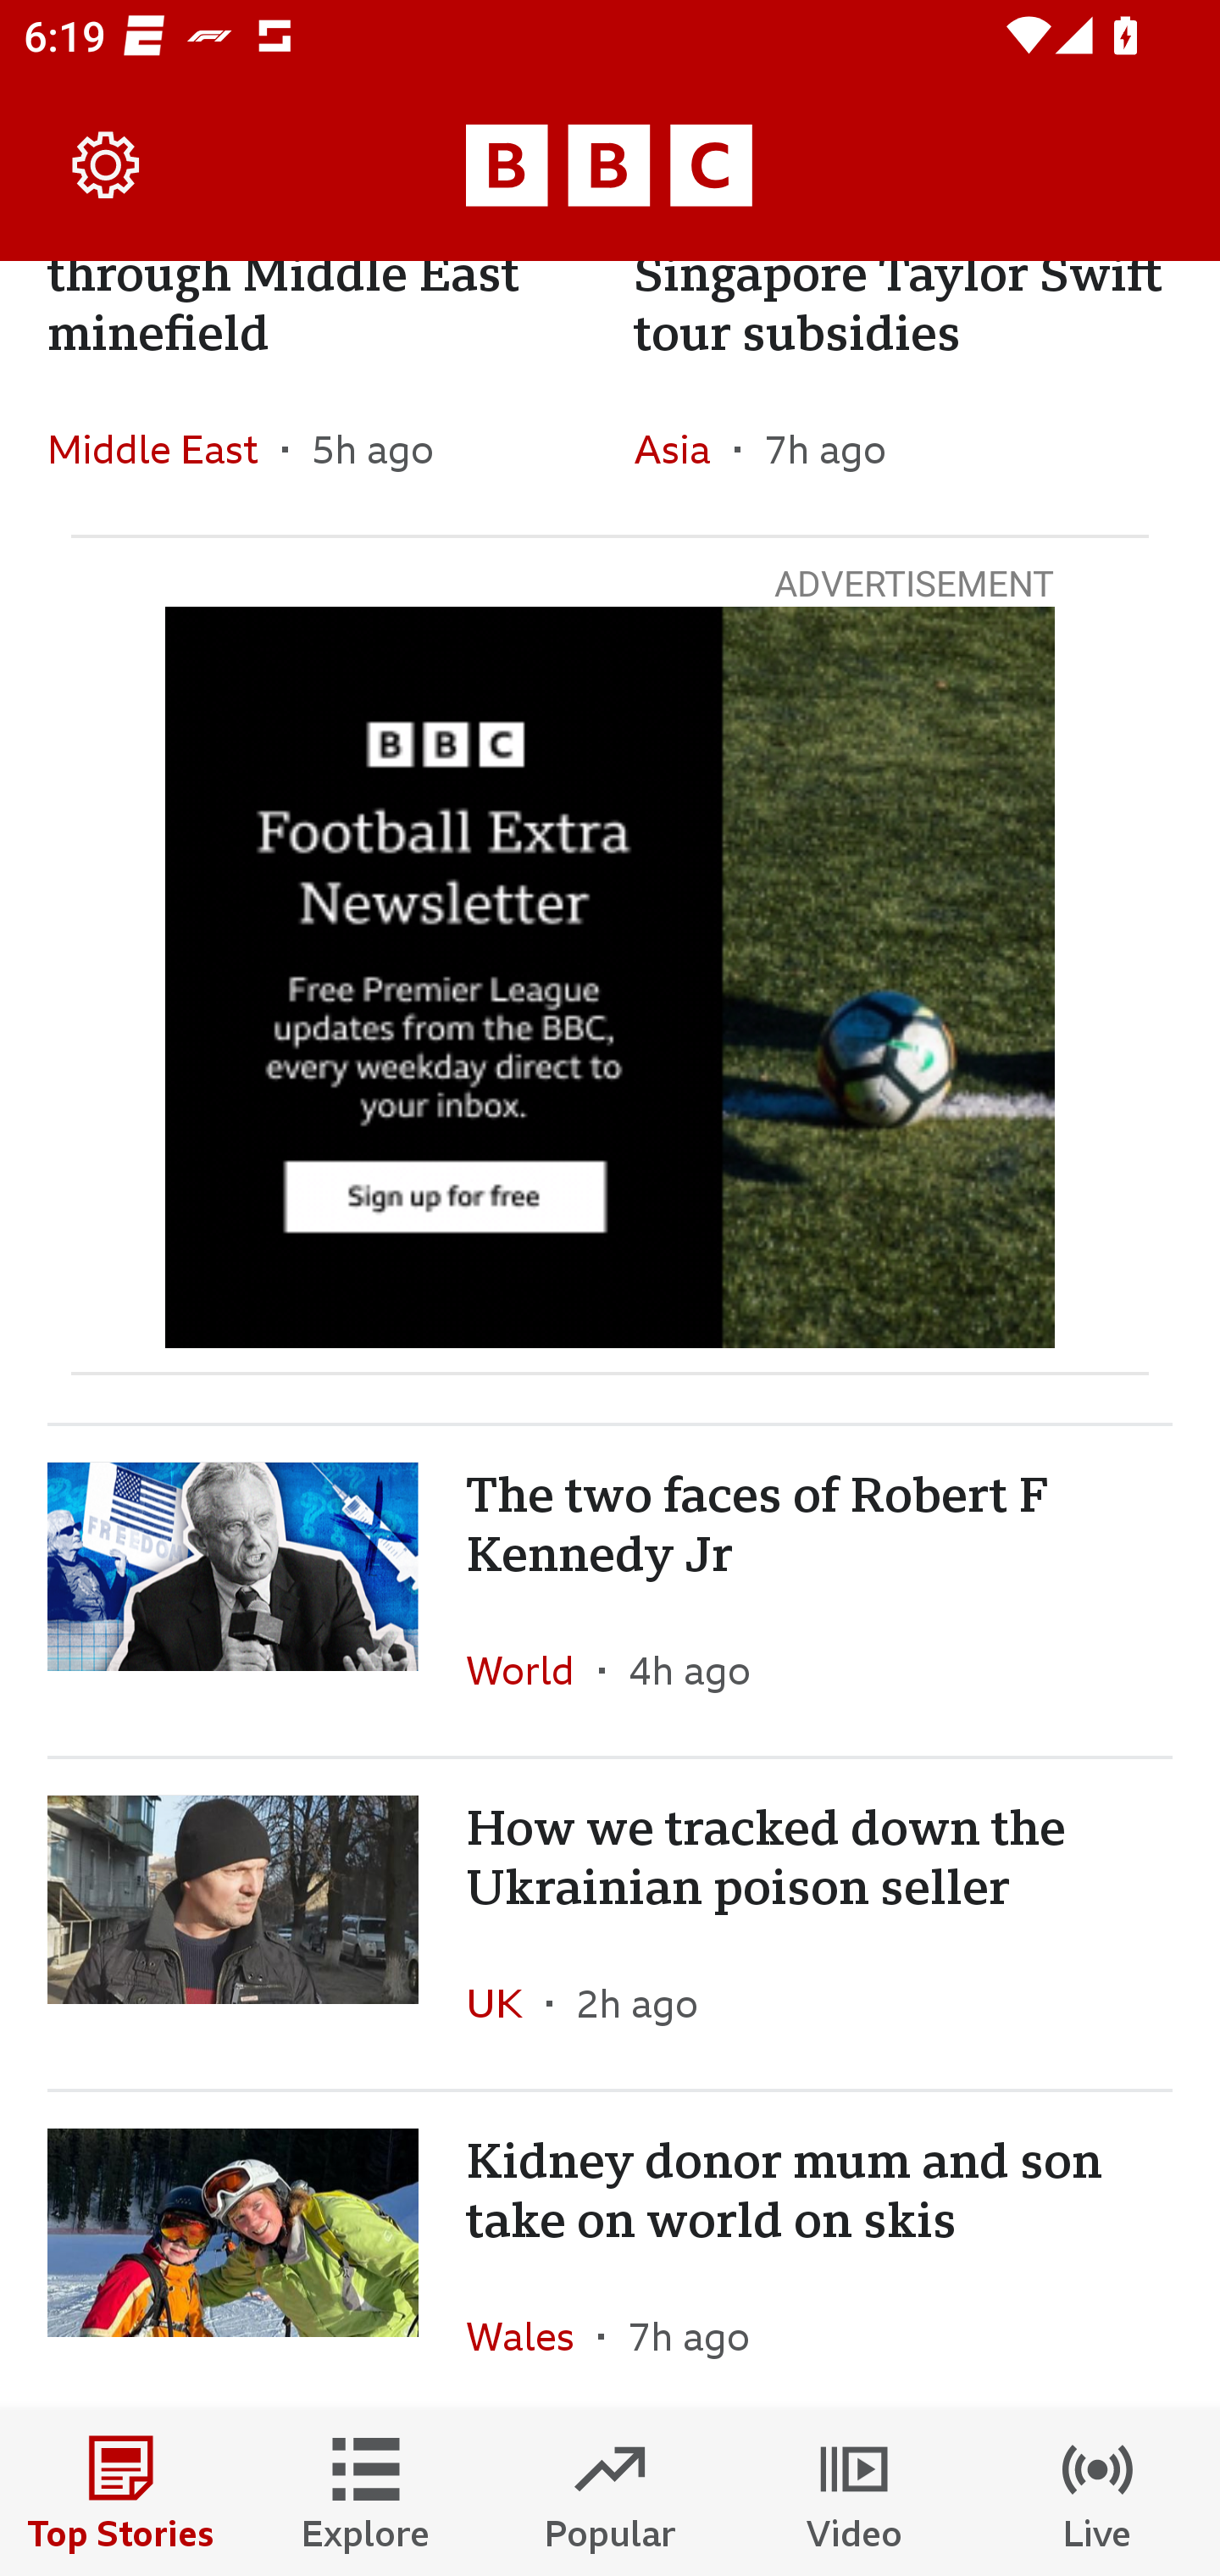 This screenshot has width=1220, height=2576. Describe the element at coordinates (532, 2330) in the screenshot. I see `Wales In the section Wales` at that location.